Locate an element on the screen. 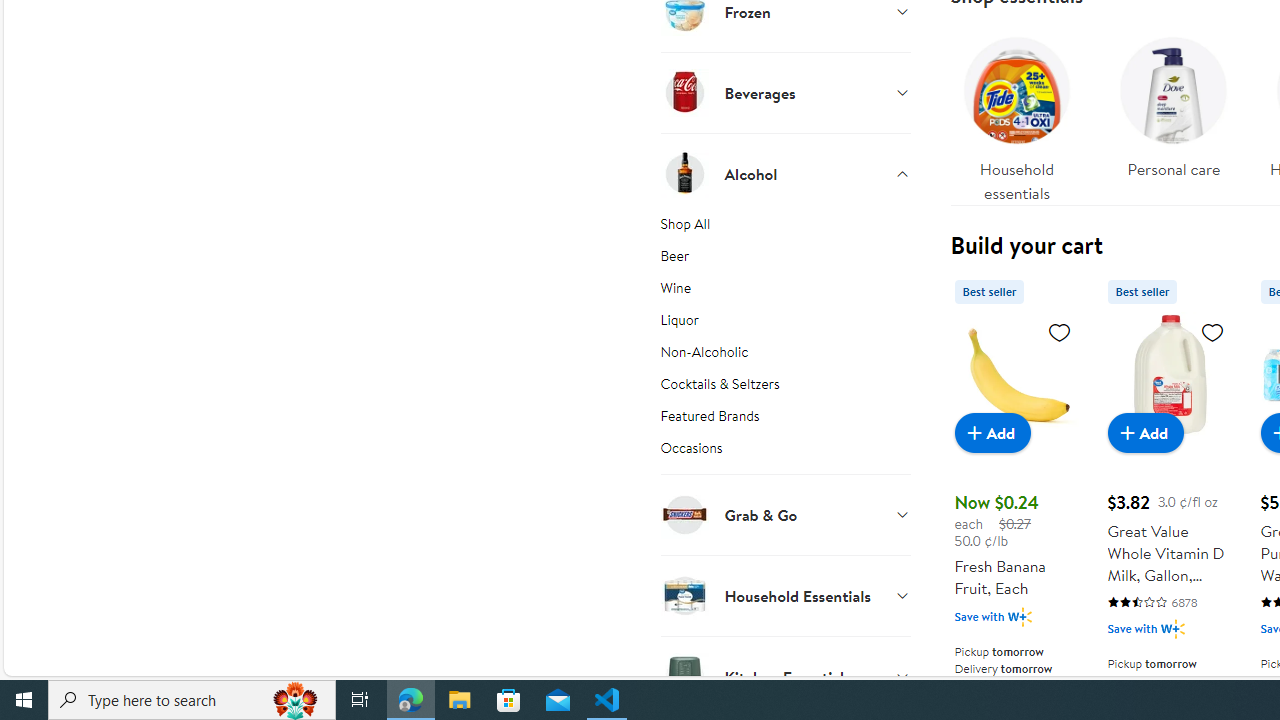 The height and width of the screenshot is (720, 1280). Household Essentials is located at coordinates (786, 595).